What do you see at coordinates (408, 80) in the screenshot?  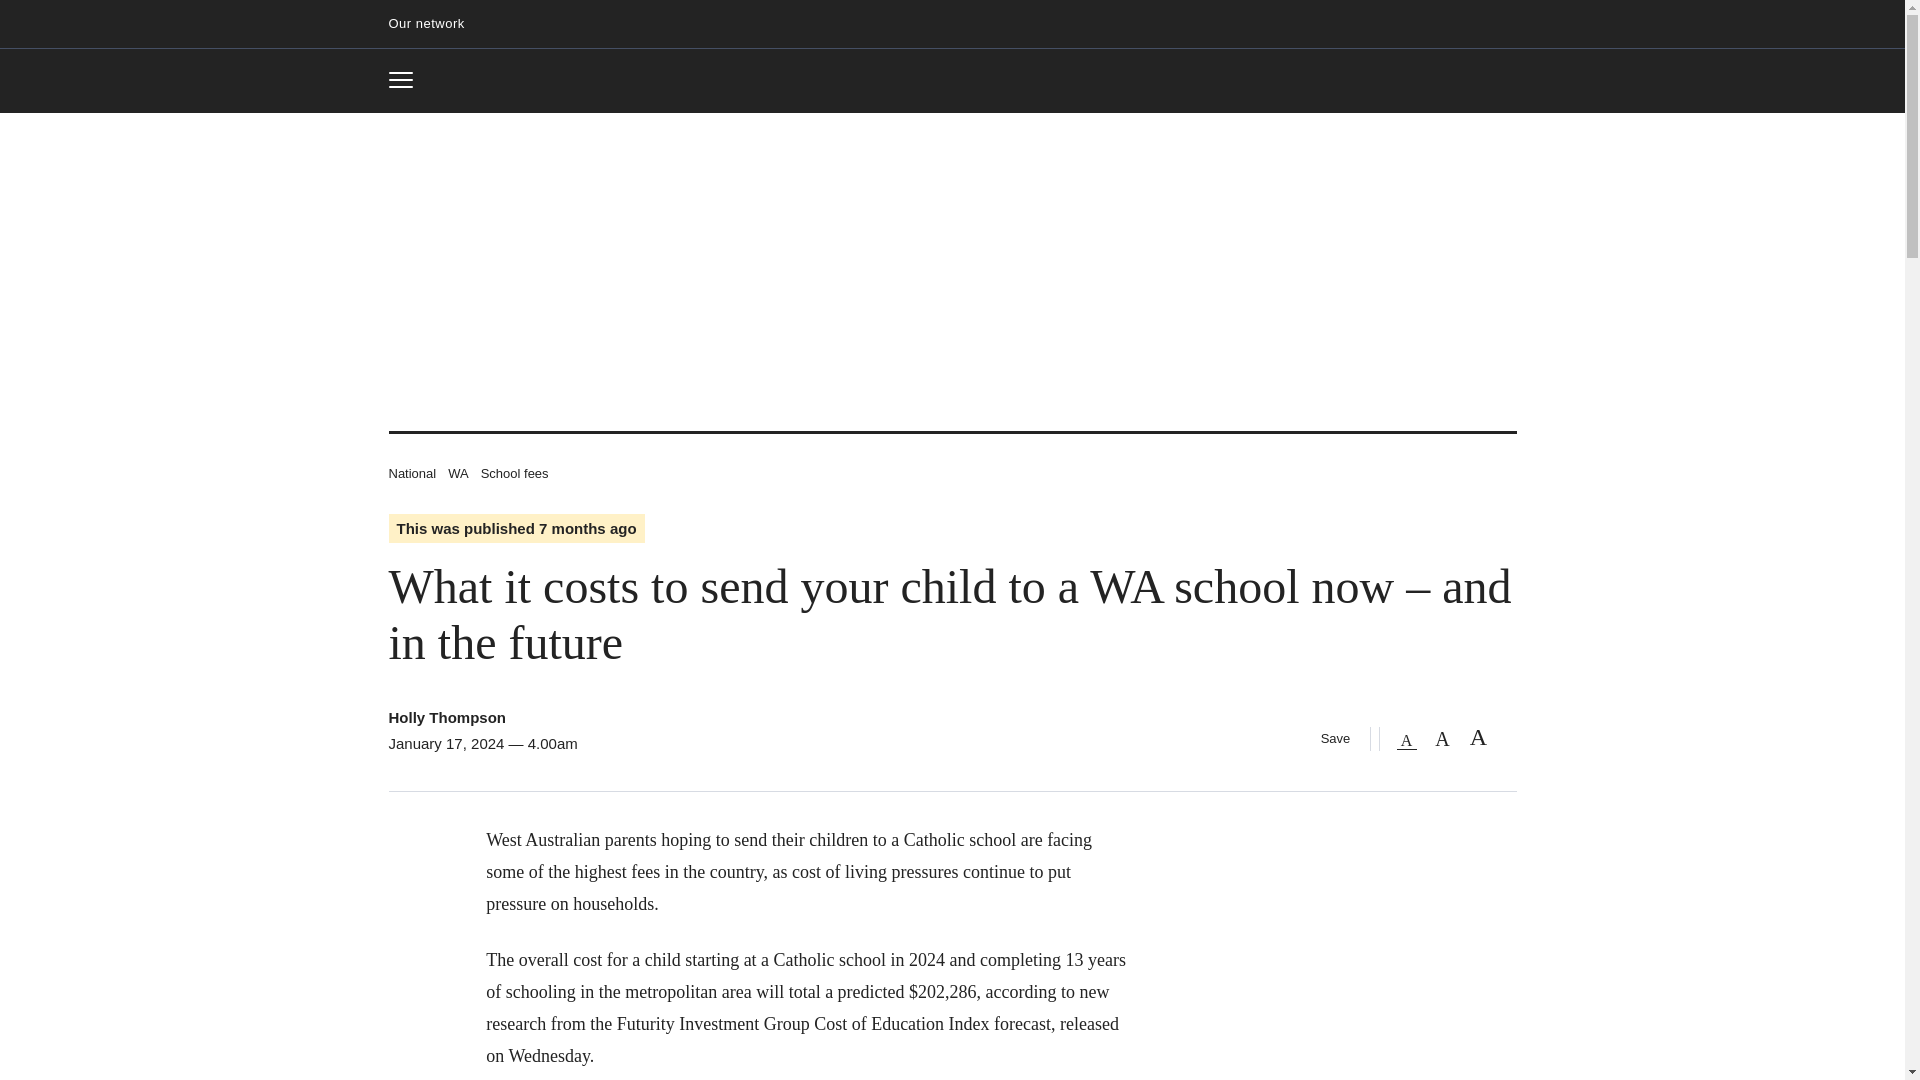 I see `Brisbane Times` at bounding box center [408, 80].